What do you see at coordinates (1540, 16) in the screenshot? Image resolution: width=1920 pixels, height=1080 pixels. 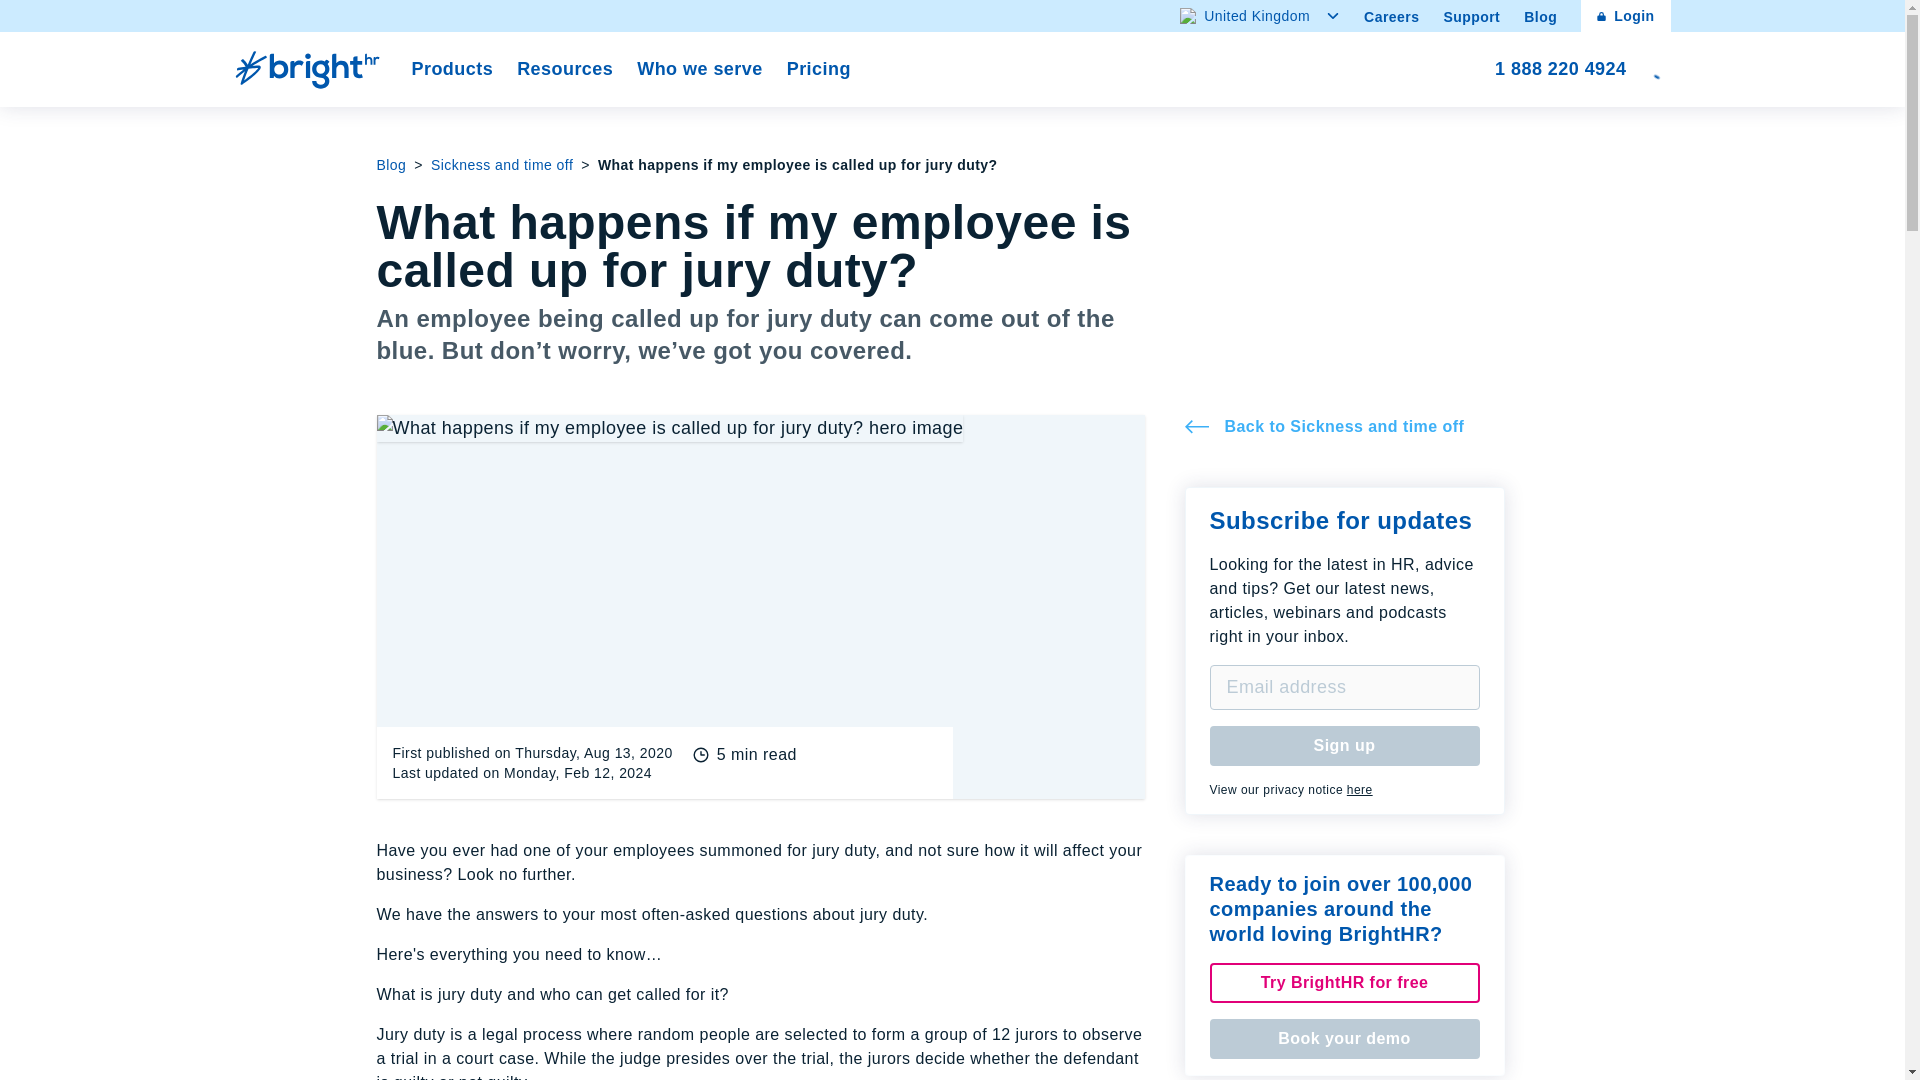 I see `Sickness and time off` at bounding box center [1540, 16].